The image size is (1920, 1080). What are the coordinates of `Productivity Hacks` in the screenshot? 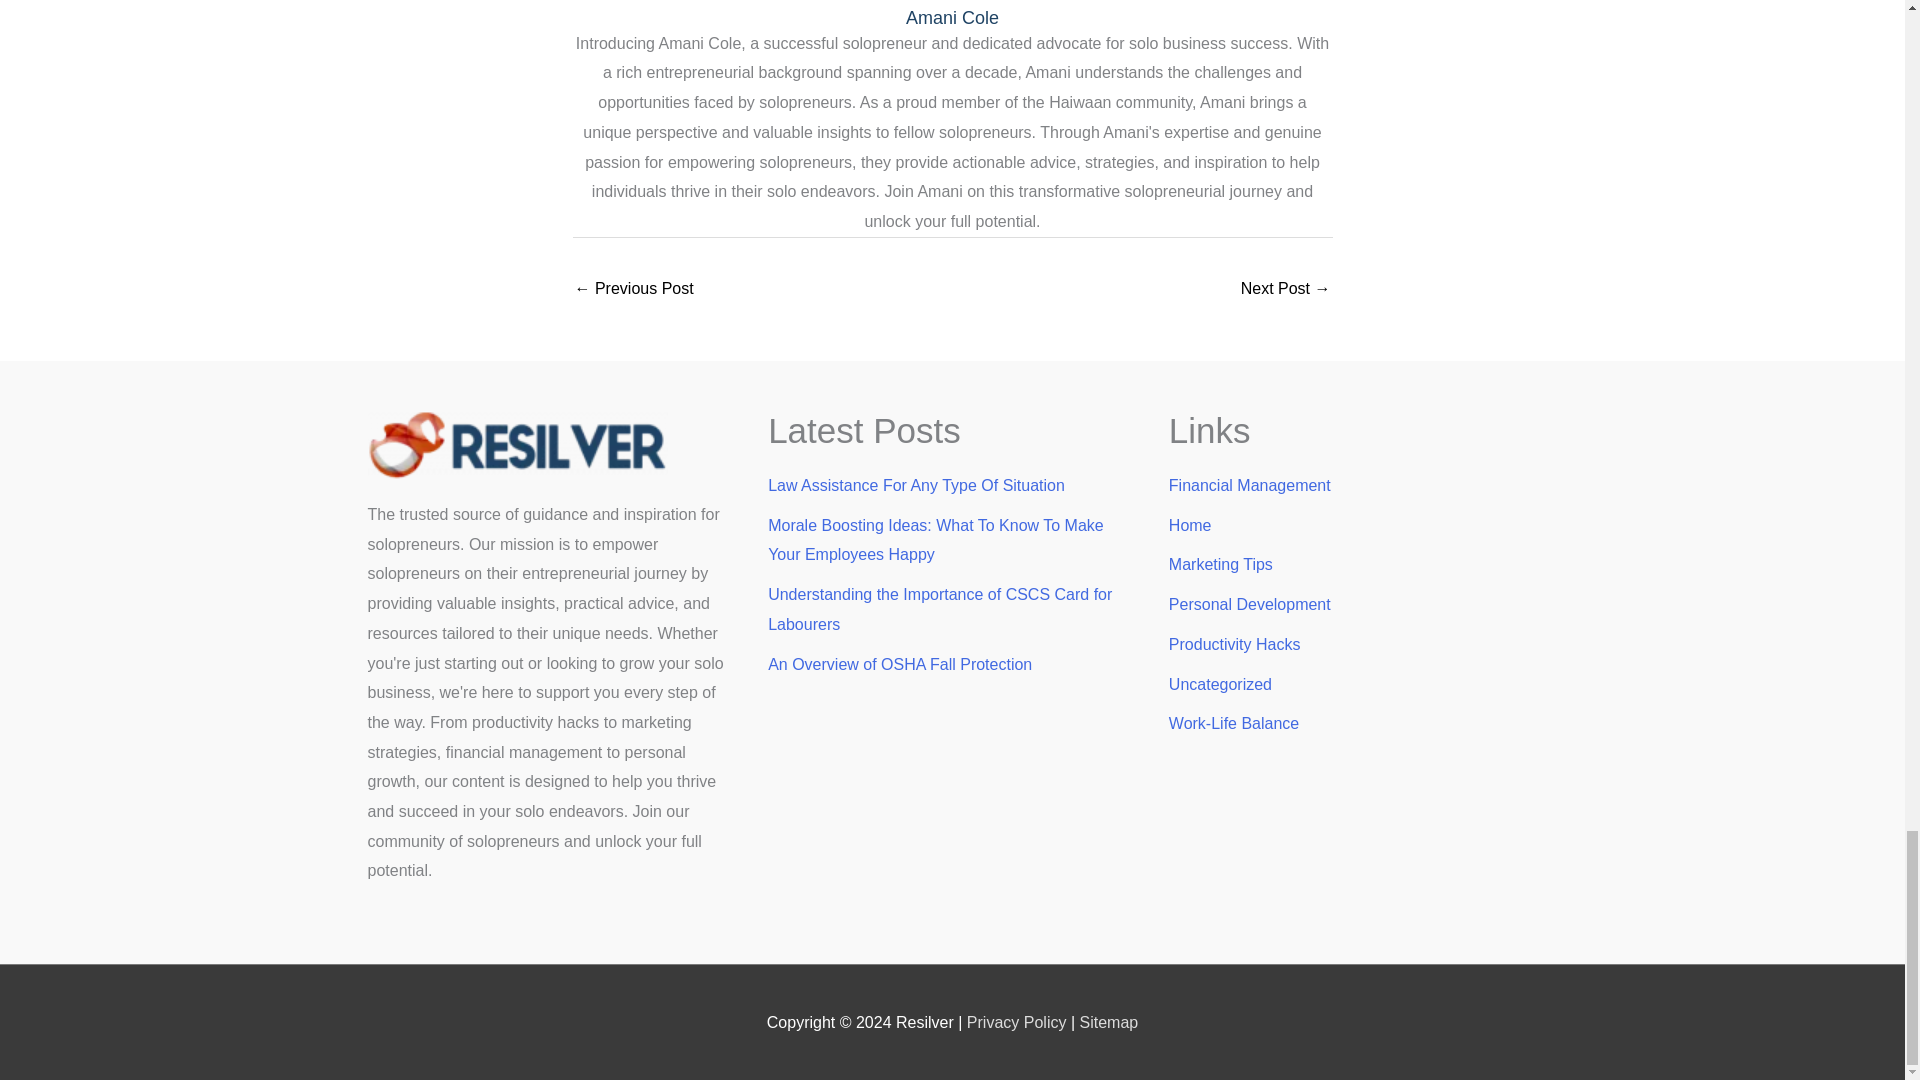 It's located at (1235, 644).